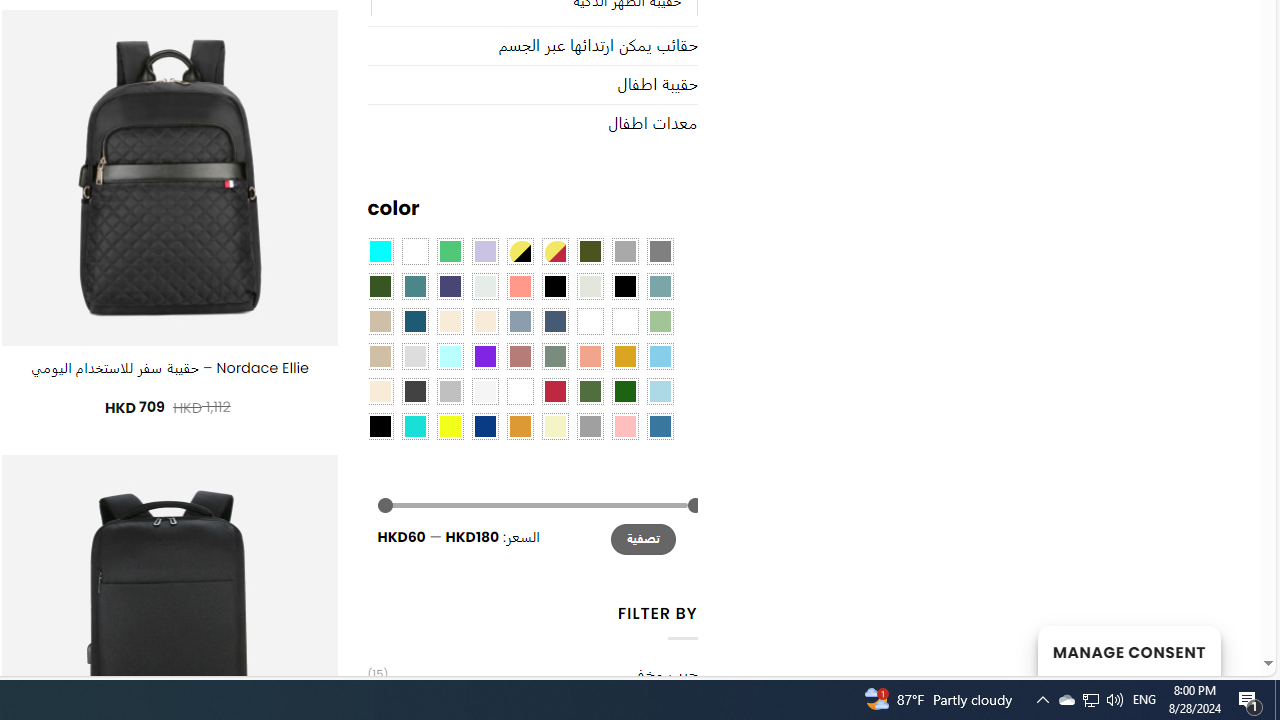  Describe the element at coordinates (484, 285) in the screenshot. I see `Dull Nickle` at that location.